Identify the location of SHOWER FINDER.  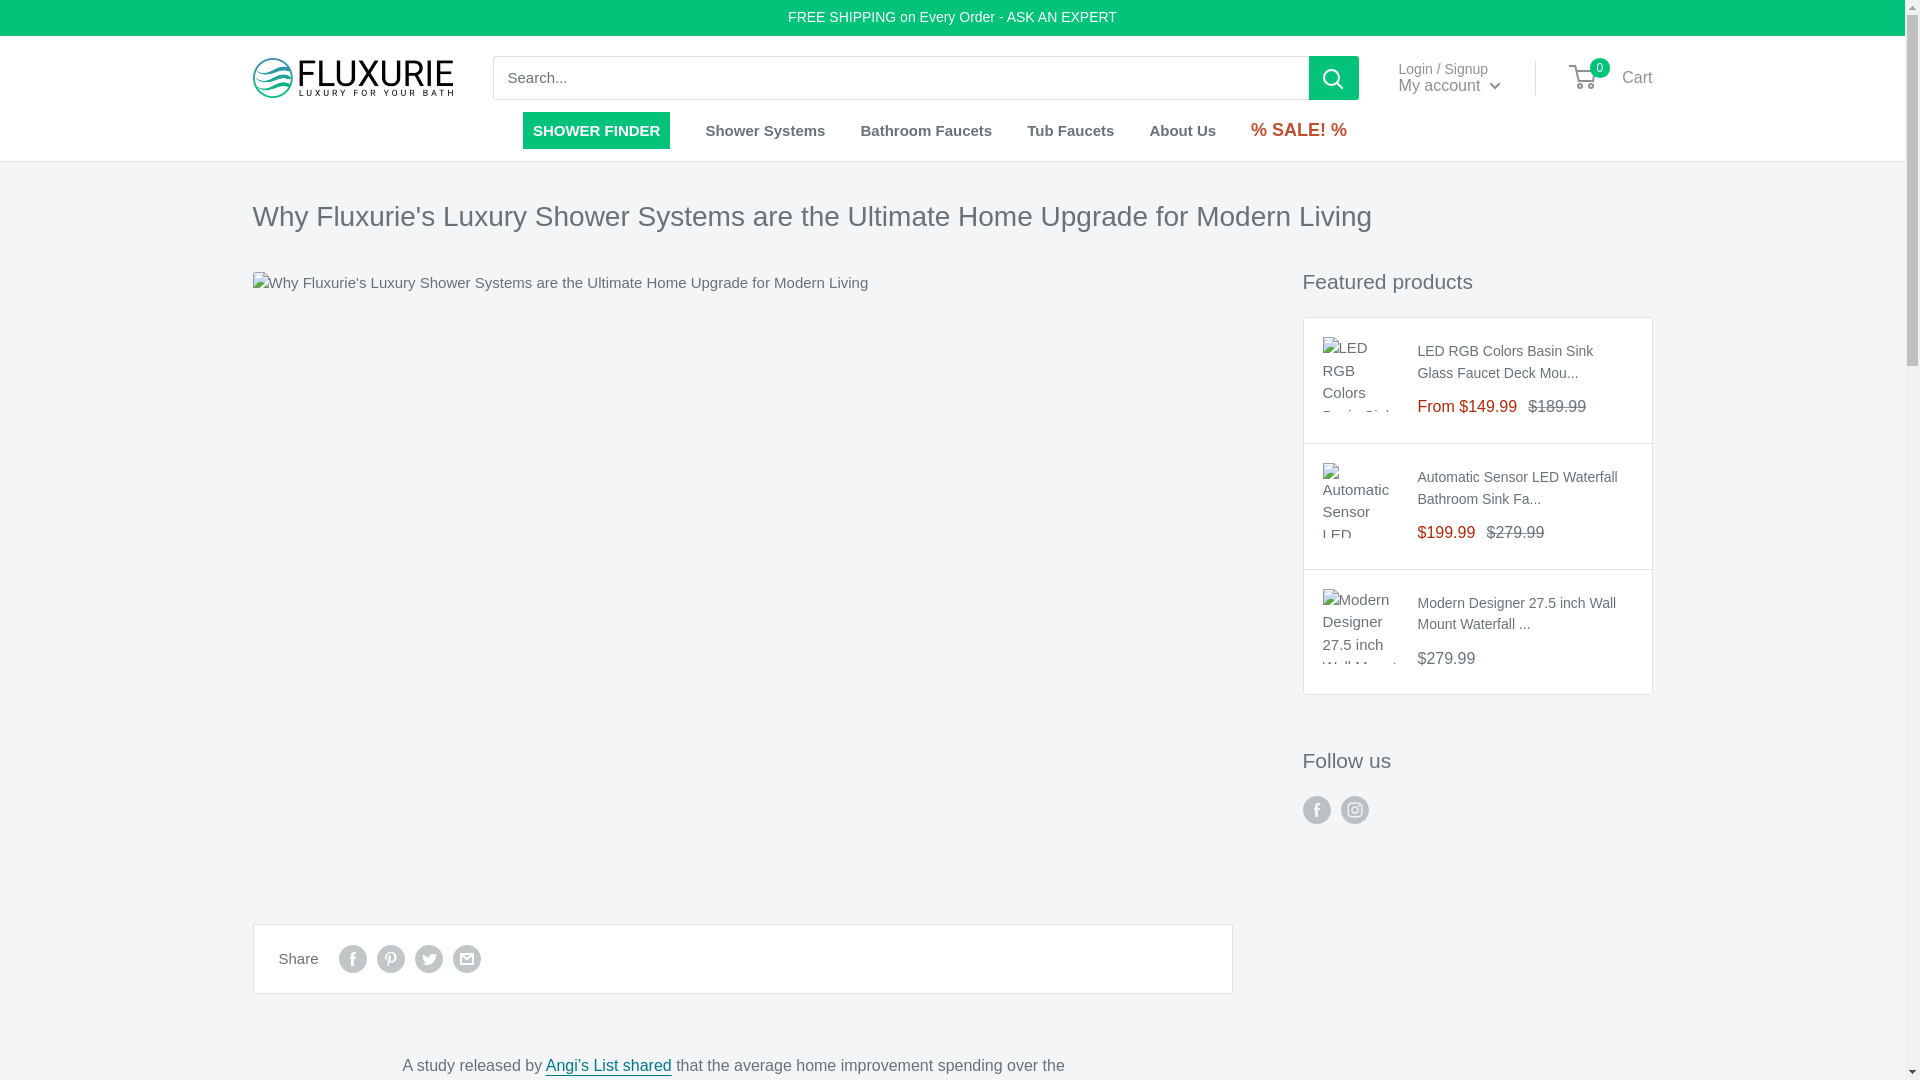
(1450, 86).